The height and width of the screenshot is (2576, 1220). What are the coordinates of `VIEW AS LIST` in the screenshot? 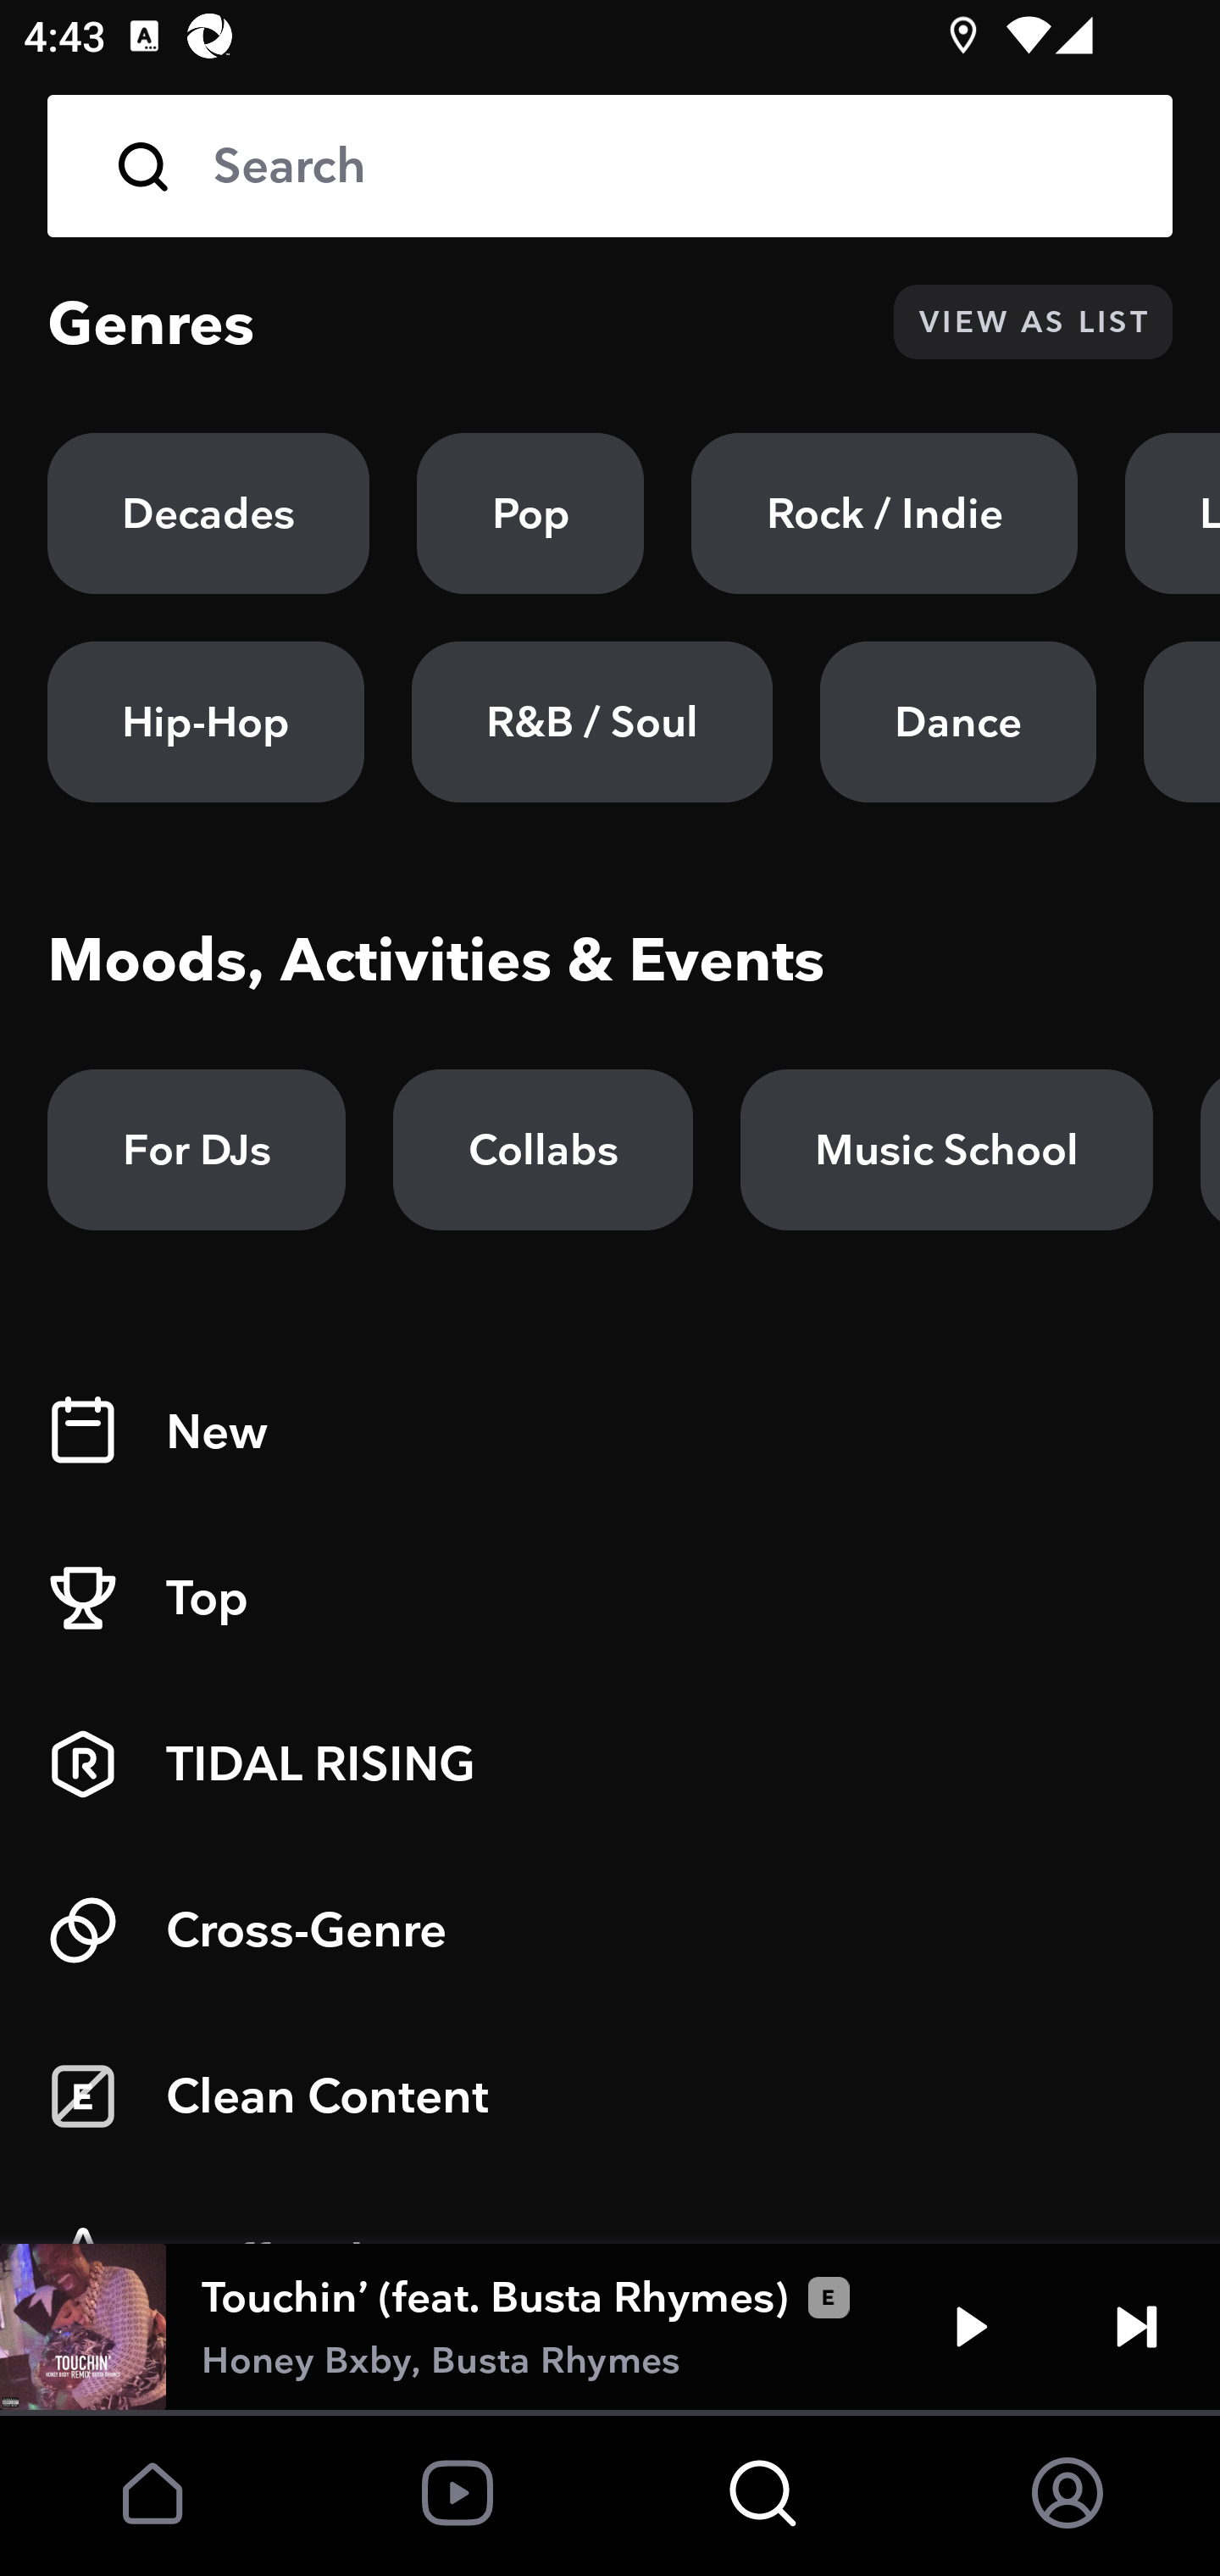 It's located at (1033, 322).